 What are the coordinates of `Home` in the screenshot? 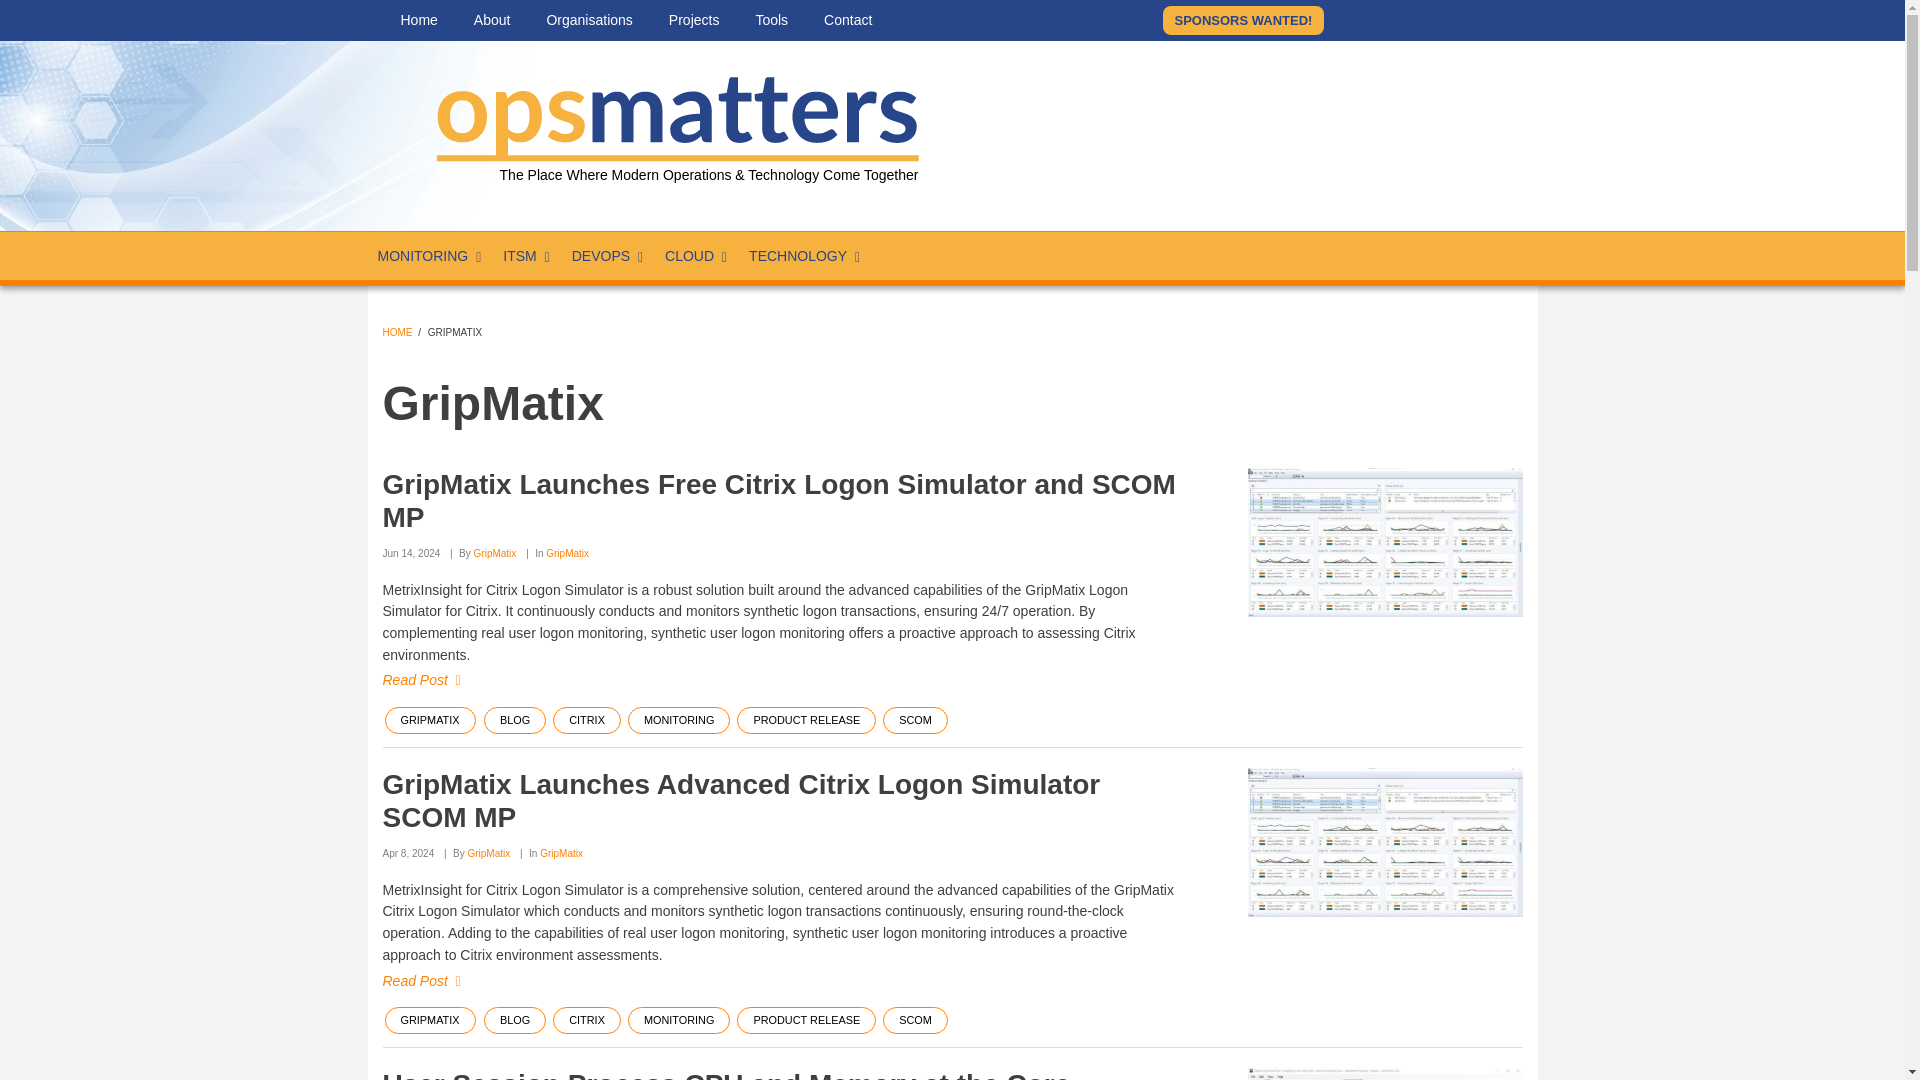 It's located at (418, 20).